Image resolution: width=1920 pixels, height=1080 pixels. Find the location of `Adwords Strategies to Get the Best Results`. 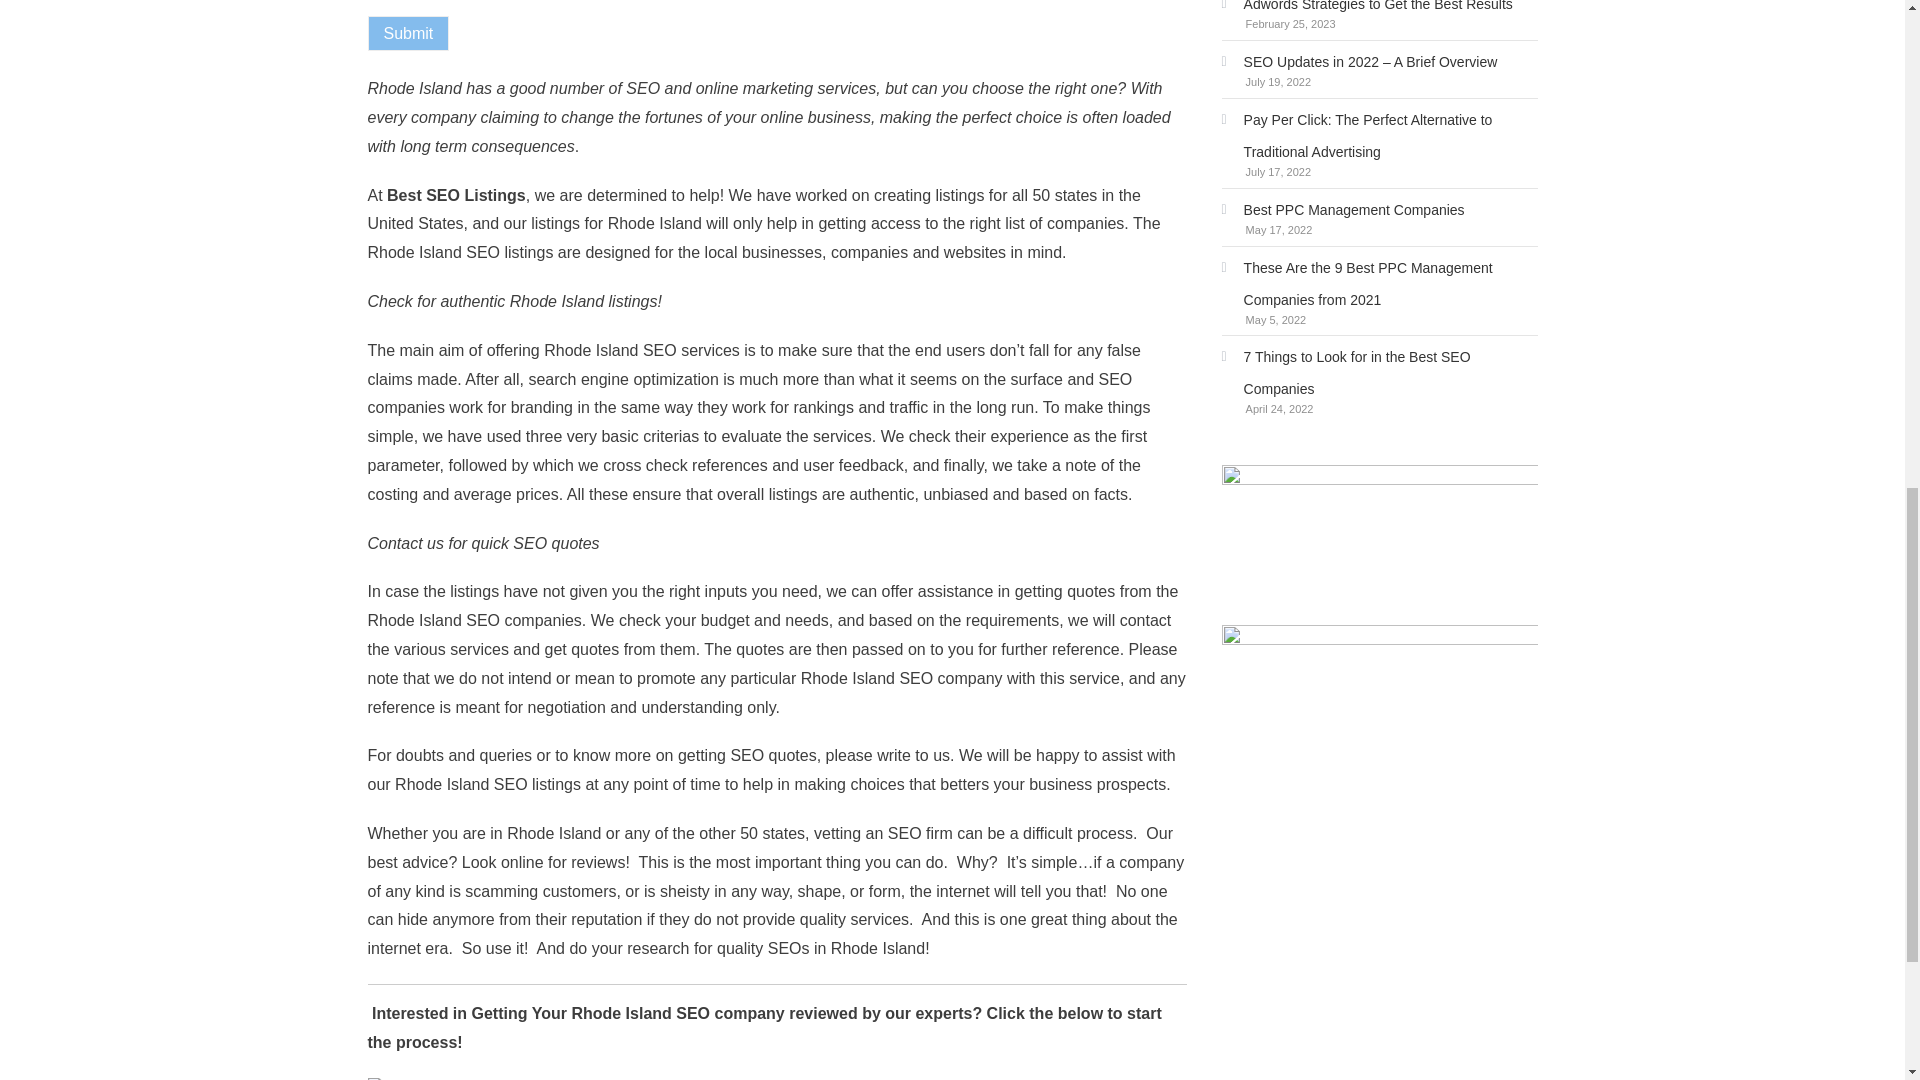

Adwords Strategies to Get the Best Results is located at coordinates (1366, 10).